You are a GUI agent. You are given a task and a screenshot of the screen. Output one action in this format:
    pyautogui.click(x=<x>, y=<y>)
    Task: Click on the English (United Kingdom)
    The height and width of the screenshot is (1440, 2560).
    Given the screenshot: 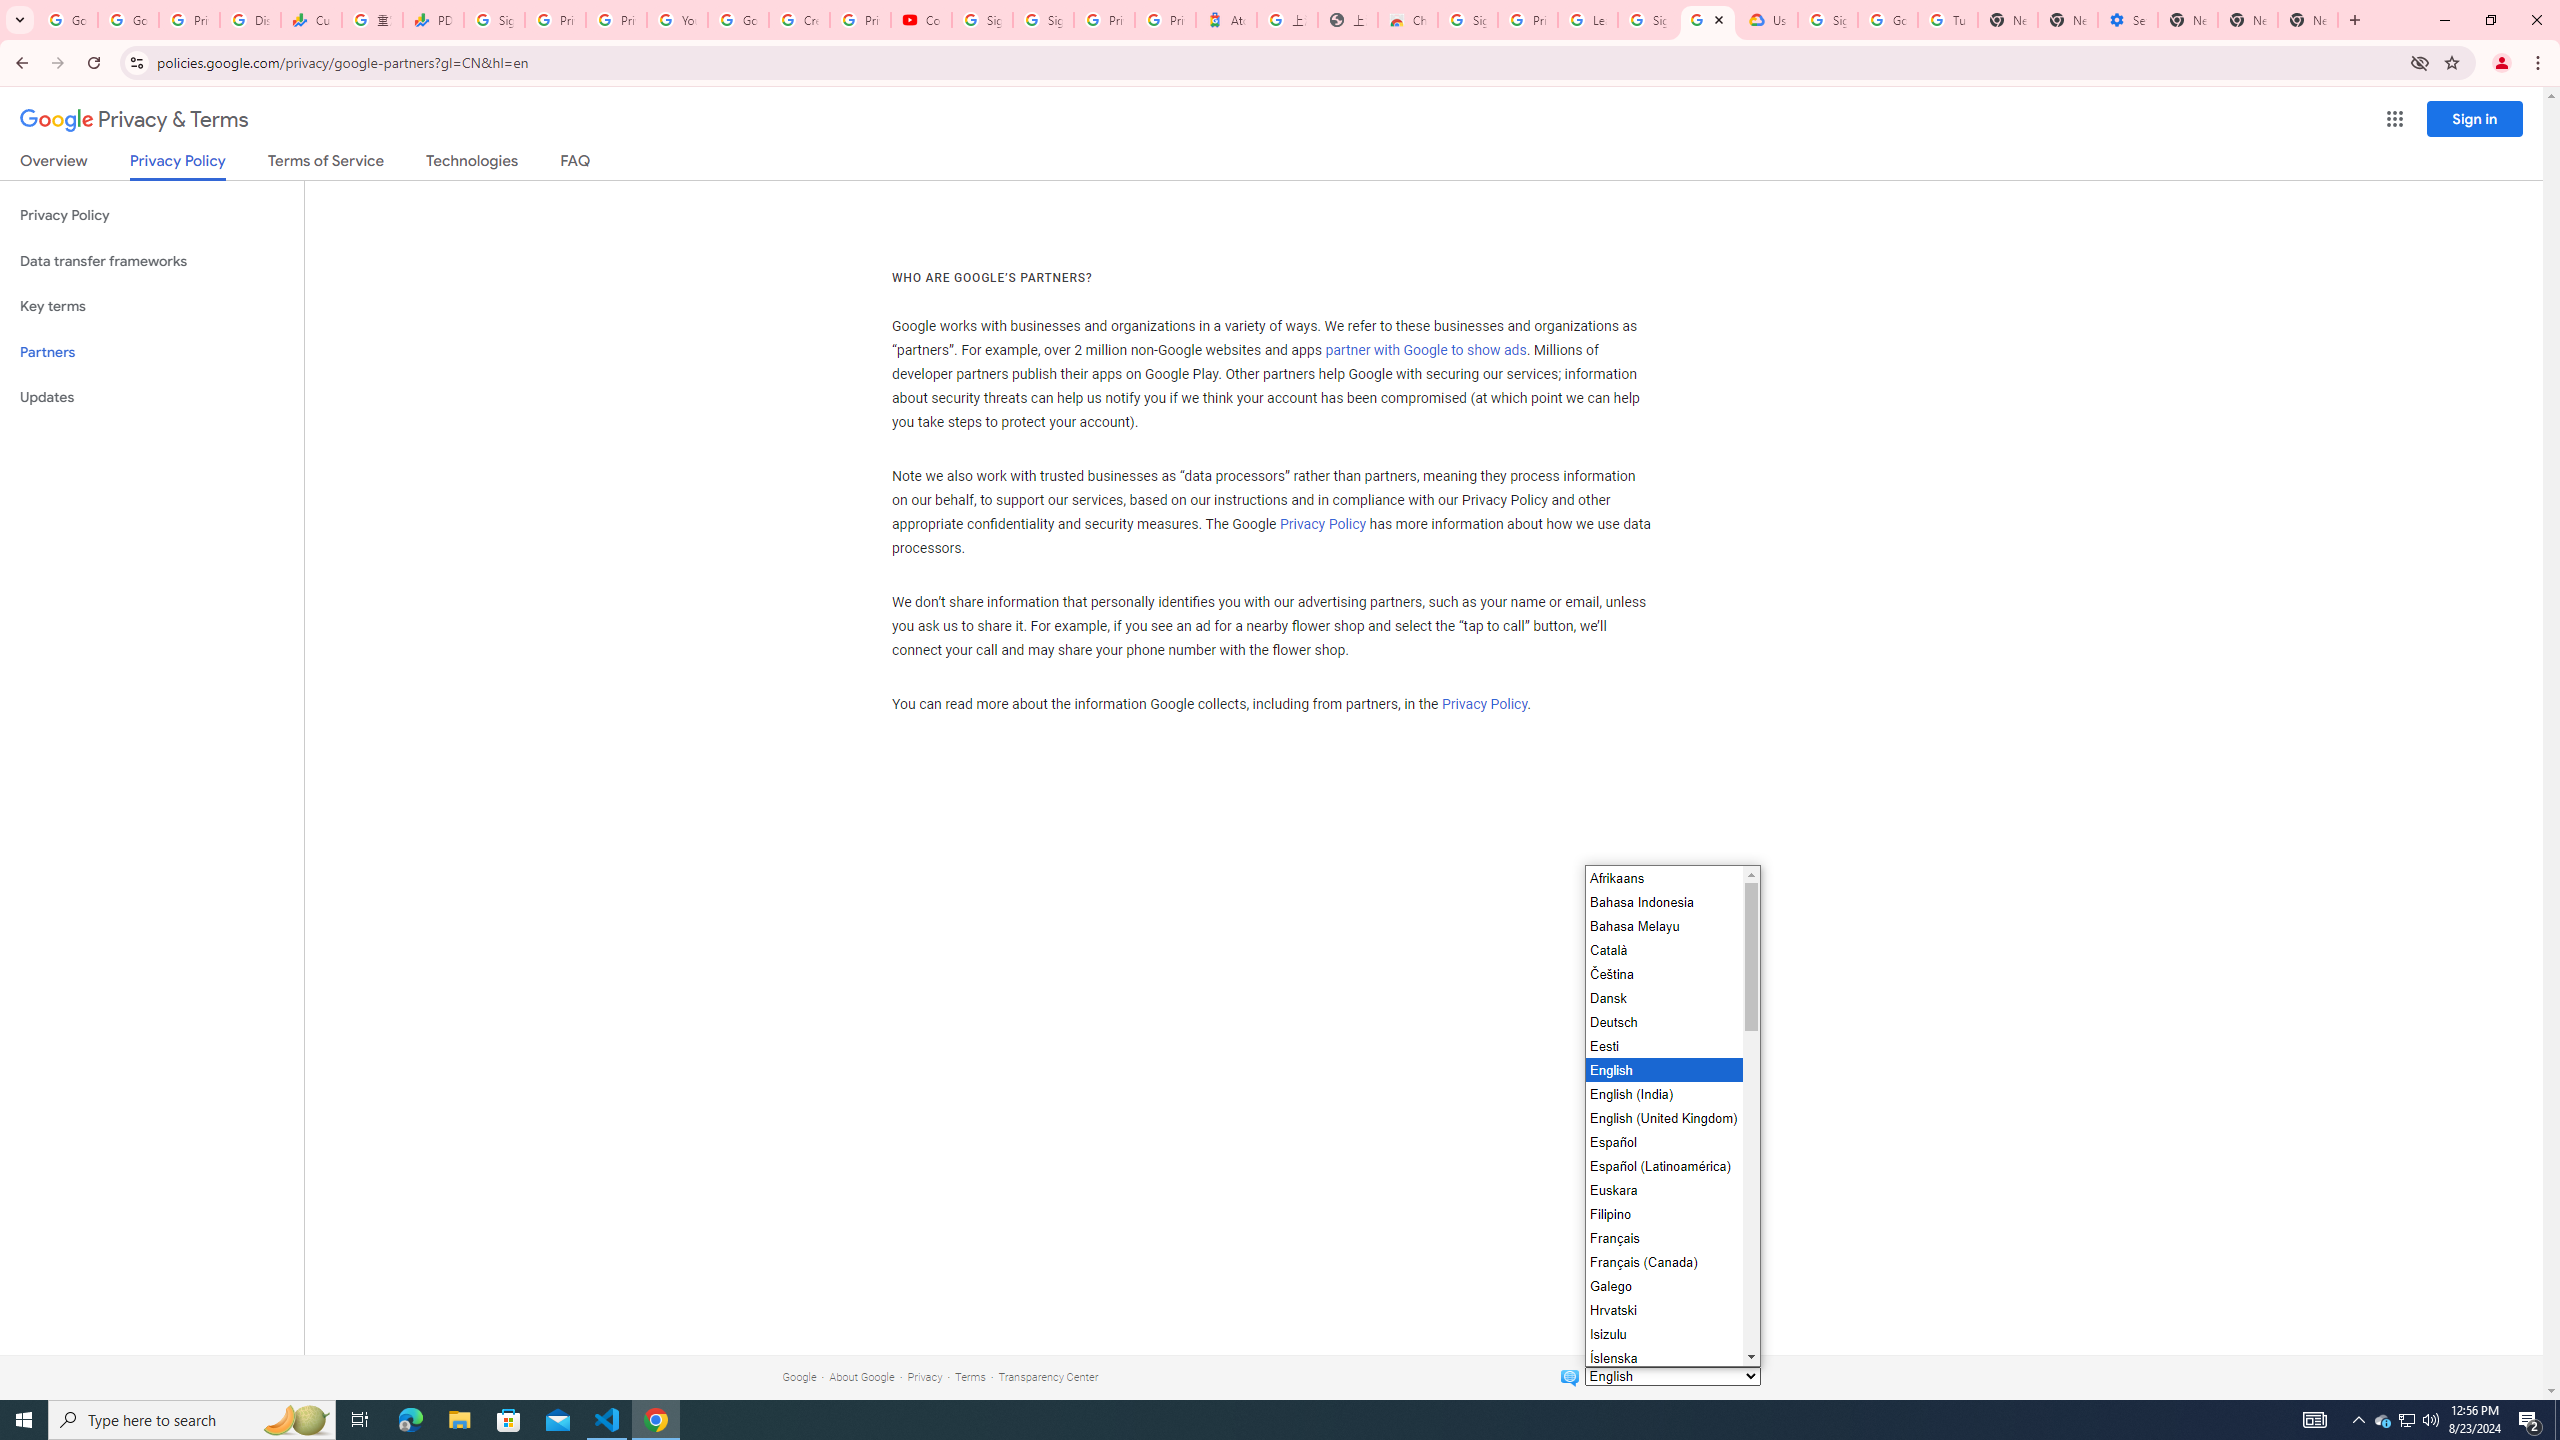 What is the action you would take?
    pyautogui.click(x=1662, y=1118)
    